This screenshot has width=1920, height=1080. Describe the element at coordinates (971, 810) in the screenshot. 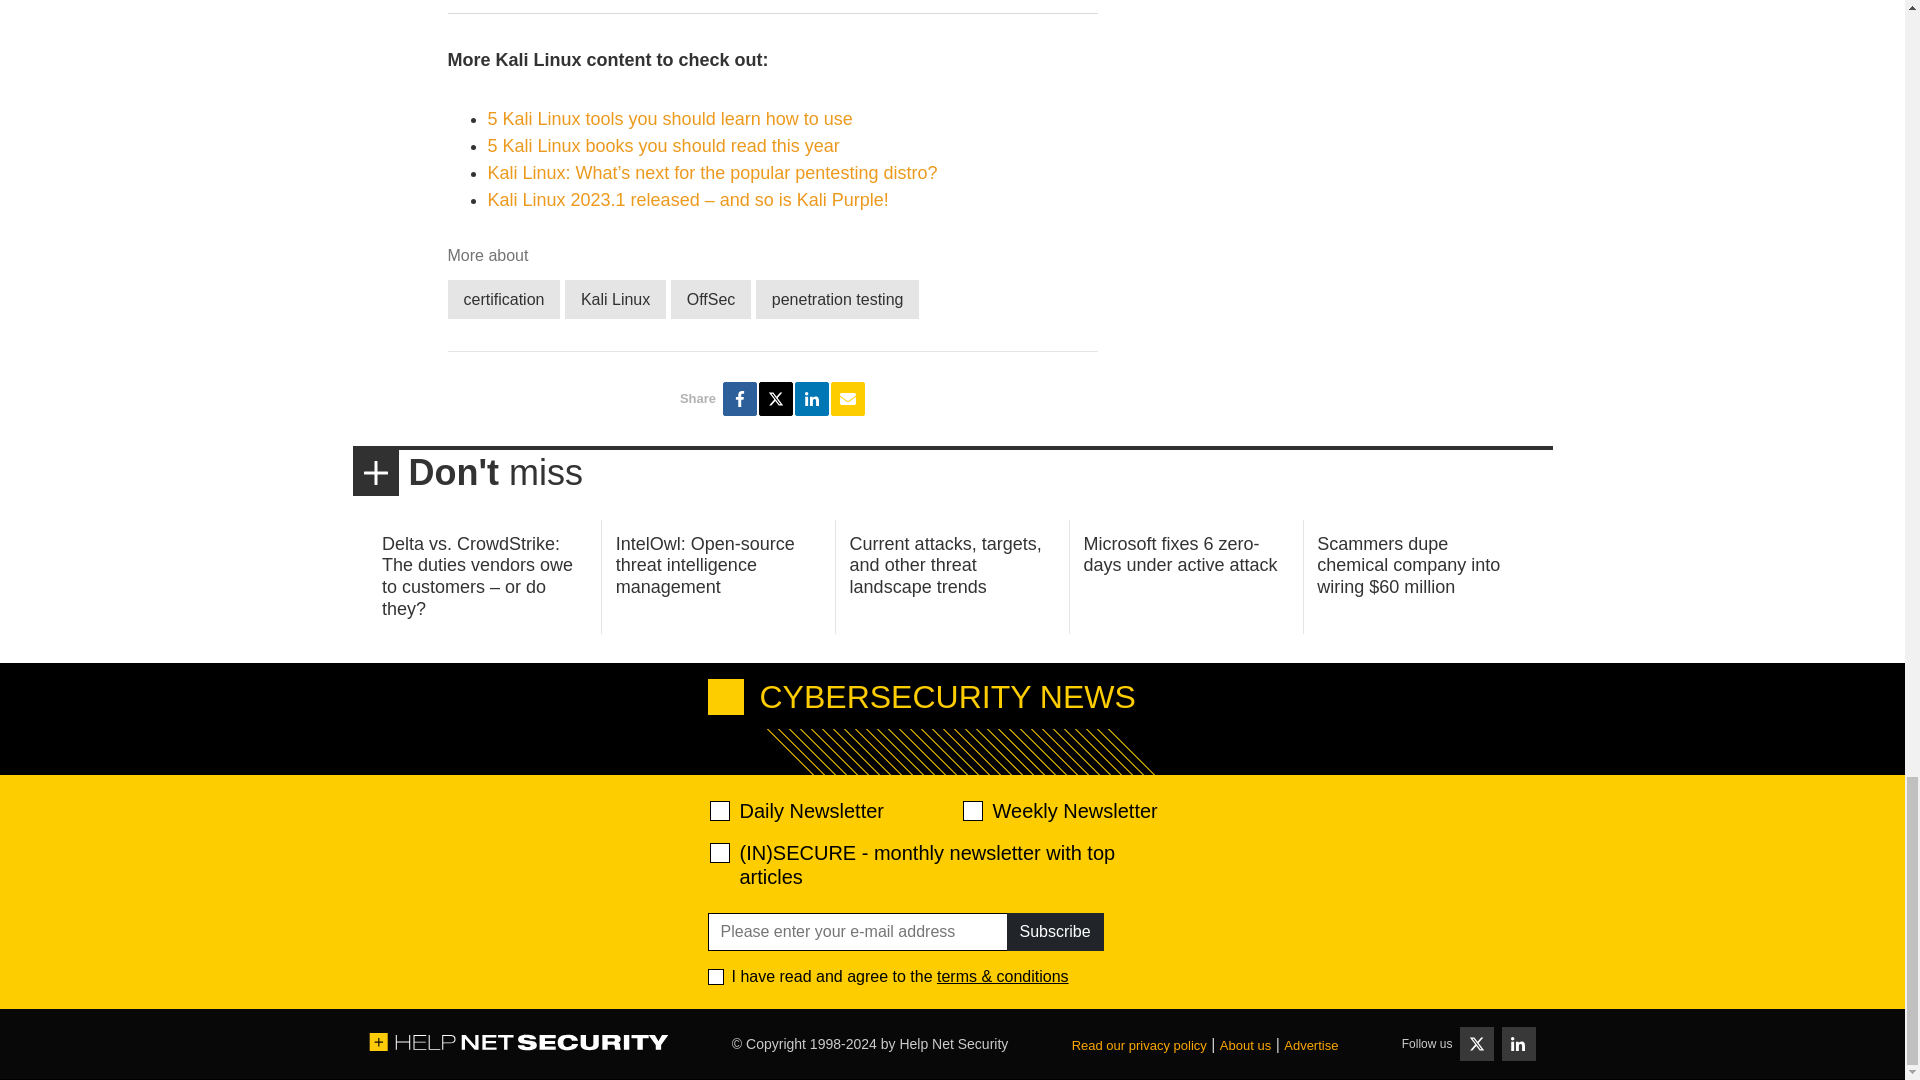

I see `d2d471aafa` at that location.